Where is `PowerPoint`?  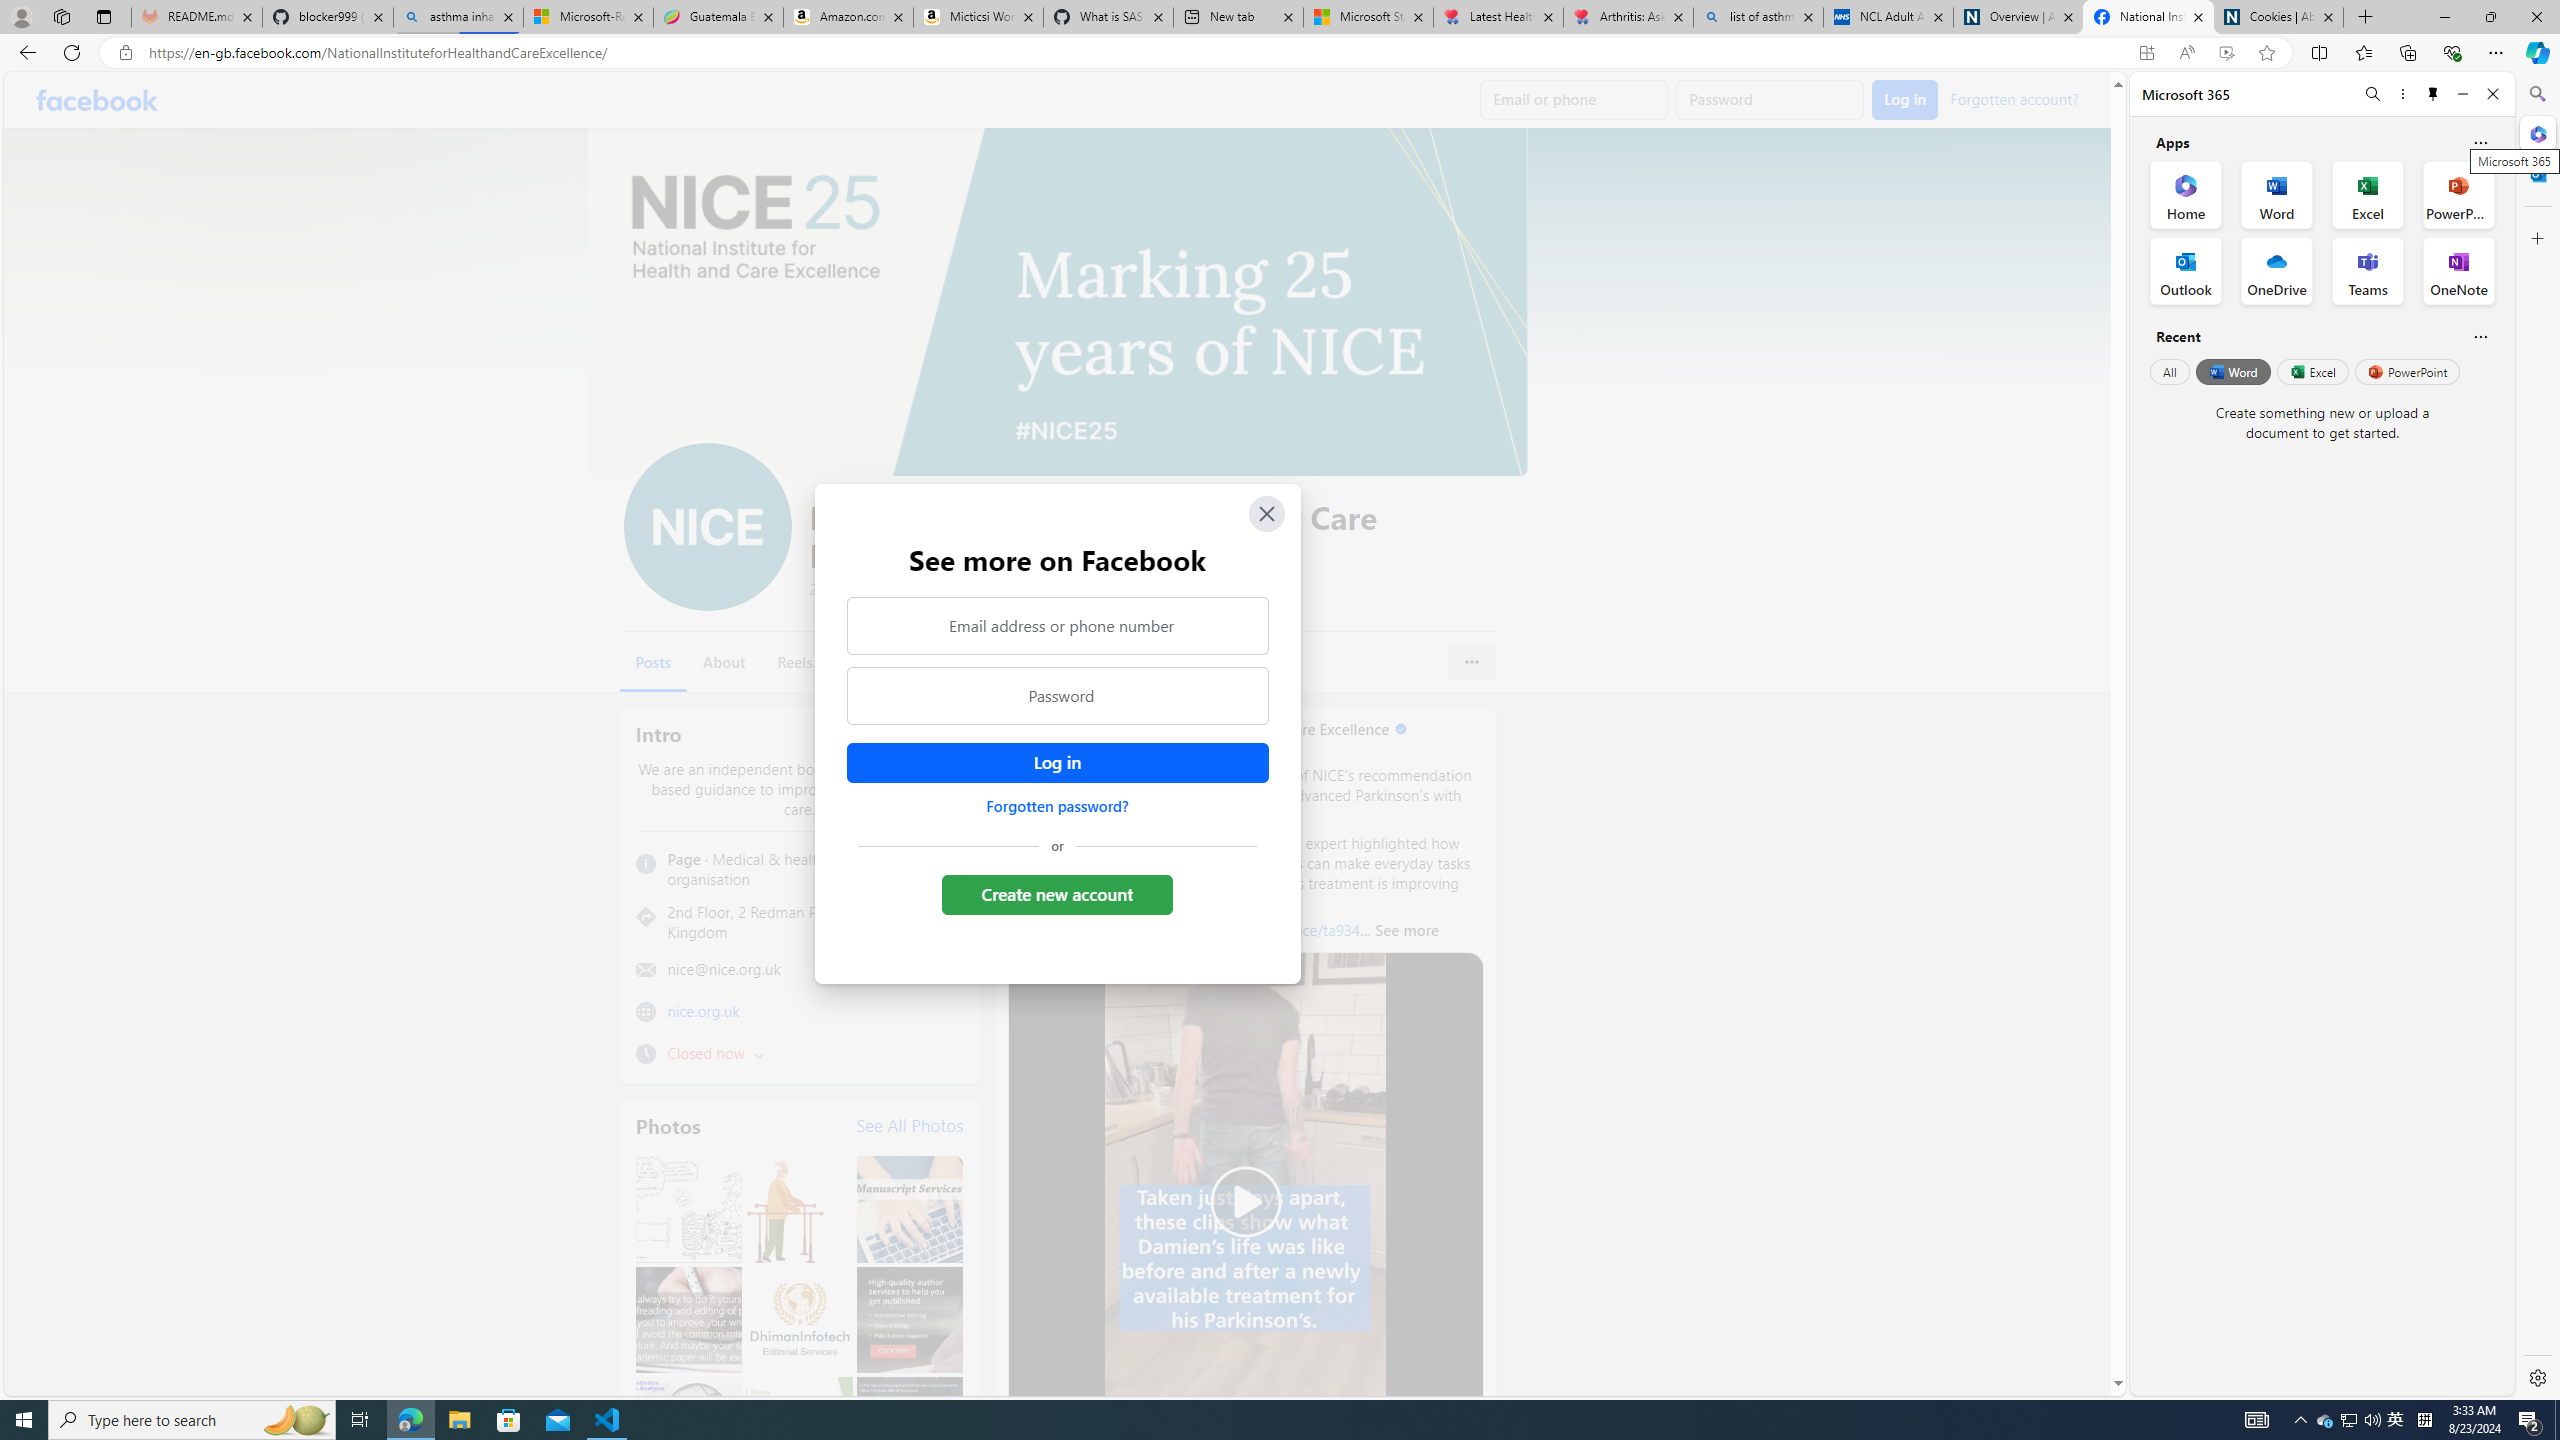 PowerPoint is located at coordinates (2408, 371).